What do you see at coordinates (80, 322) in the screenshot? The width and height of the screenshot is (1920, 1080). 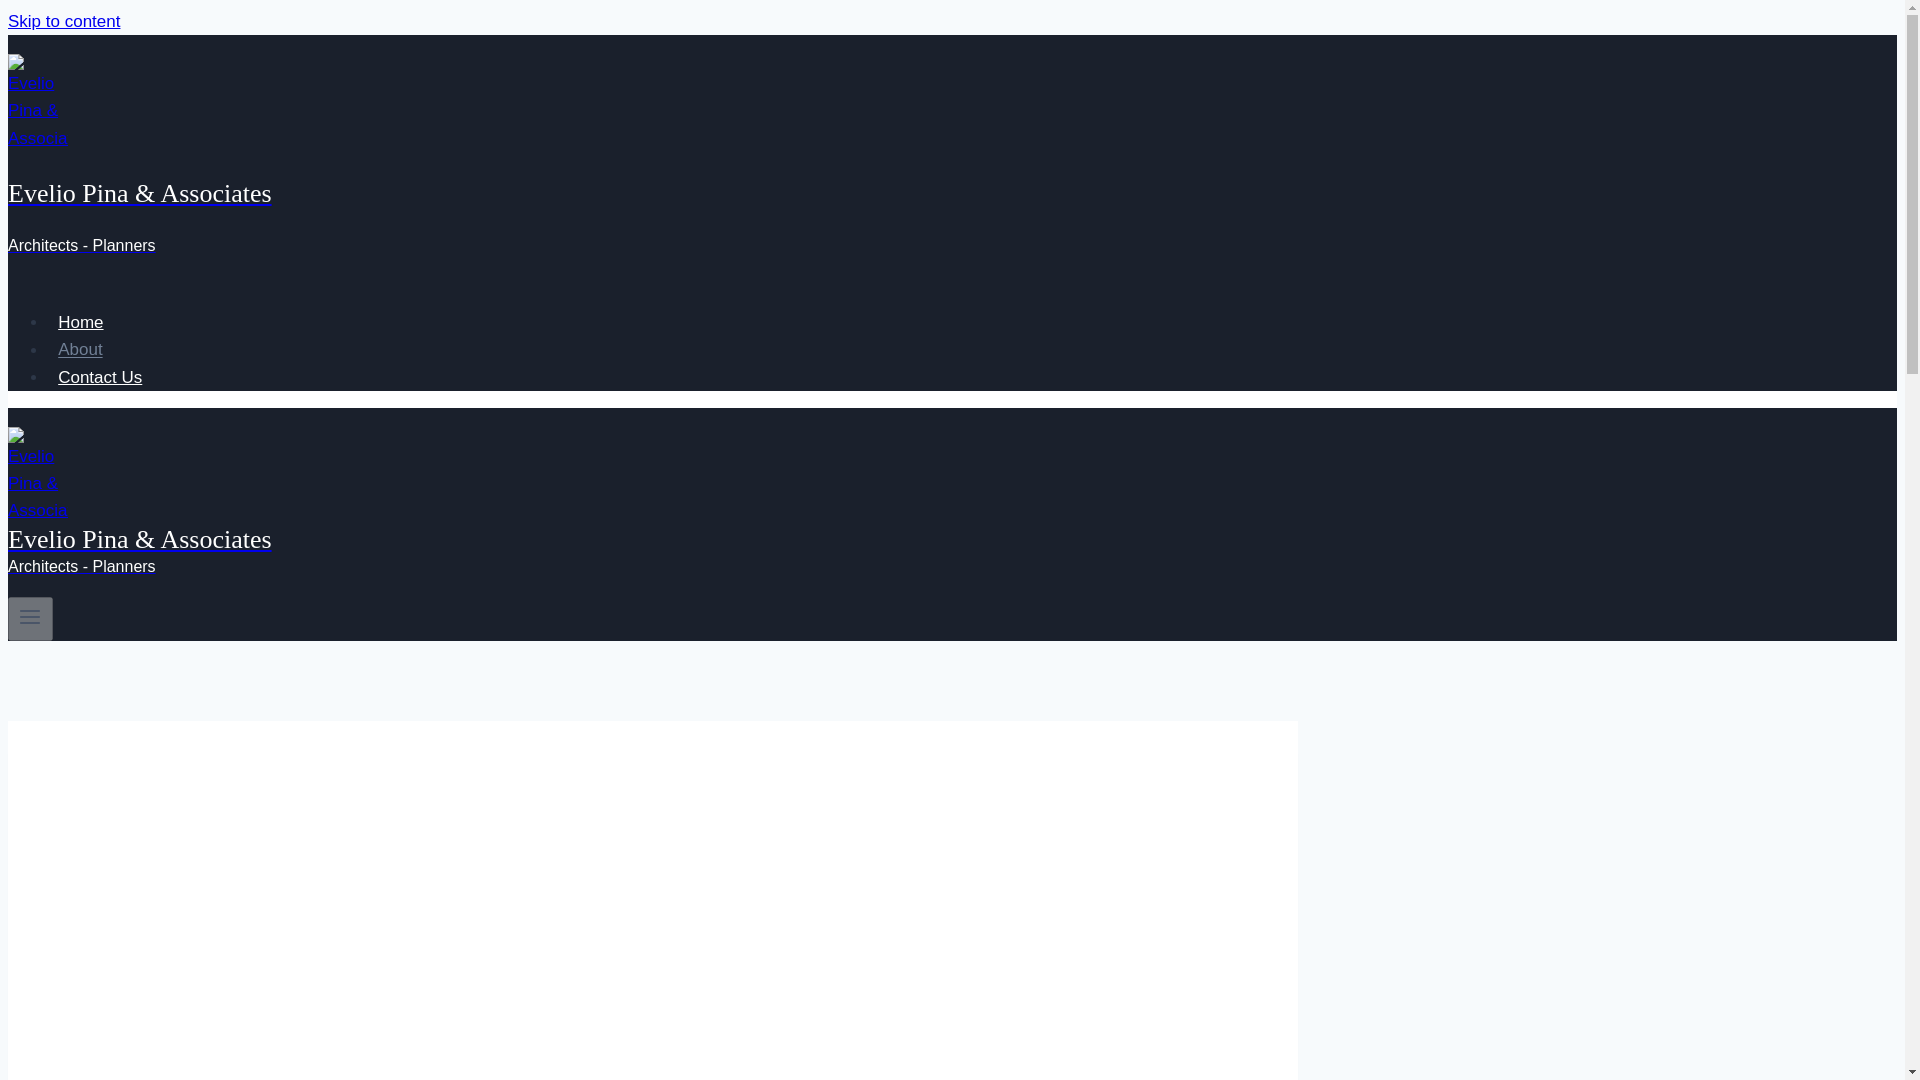 I see `Home` at bounding box center [80, 322].